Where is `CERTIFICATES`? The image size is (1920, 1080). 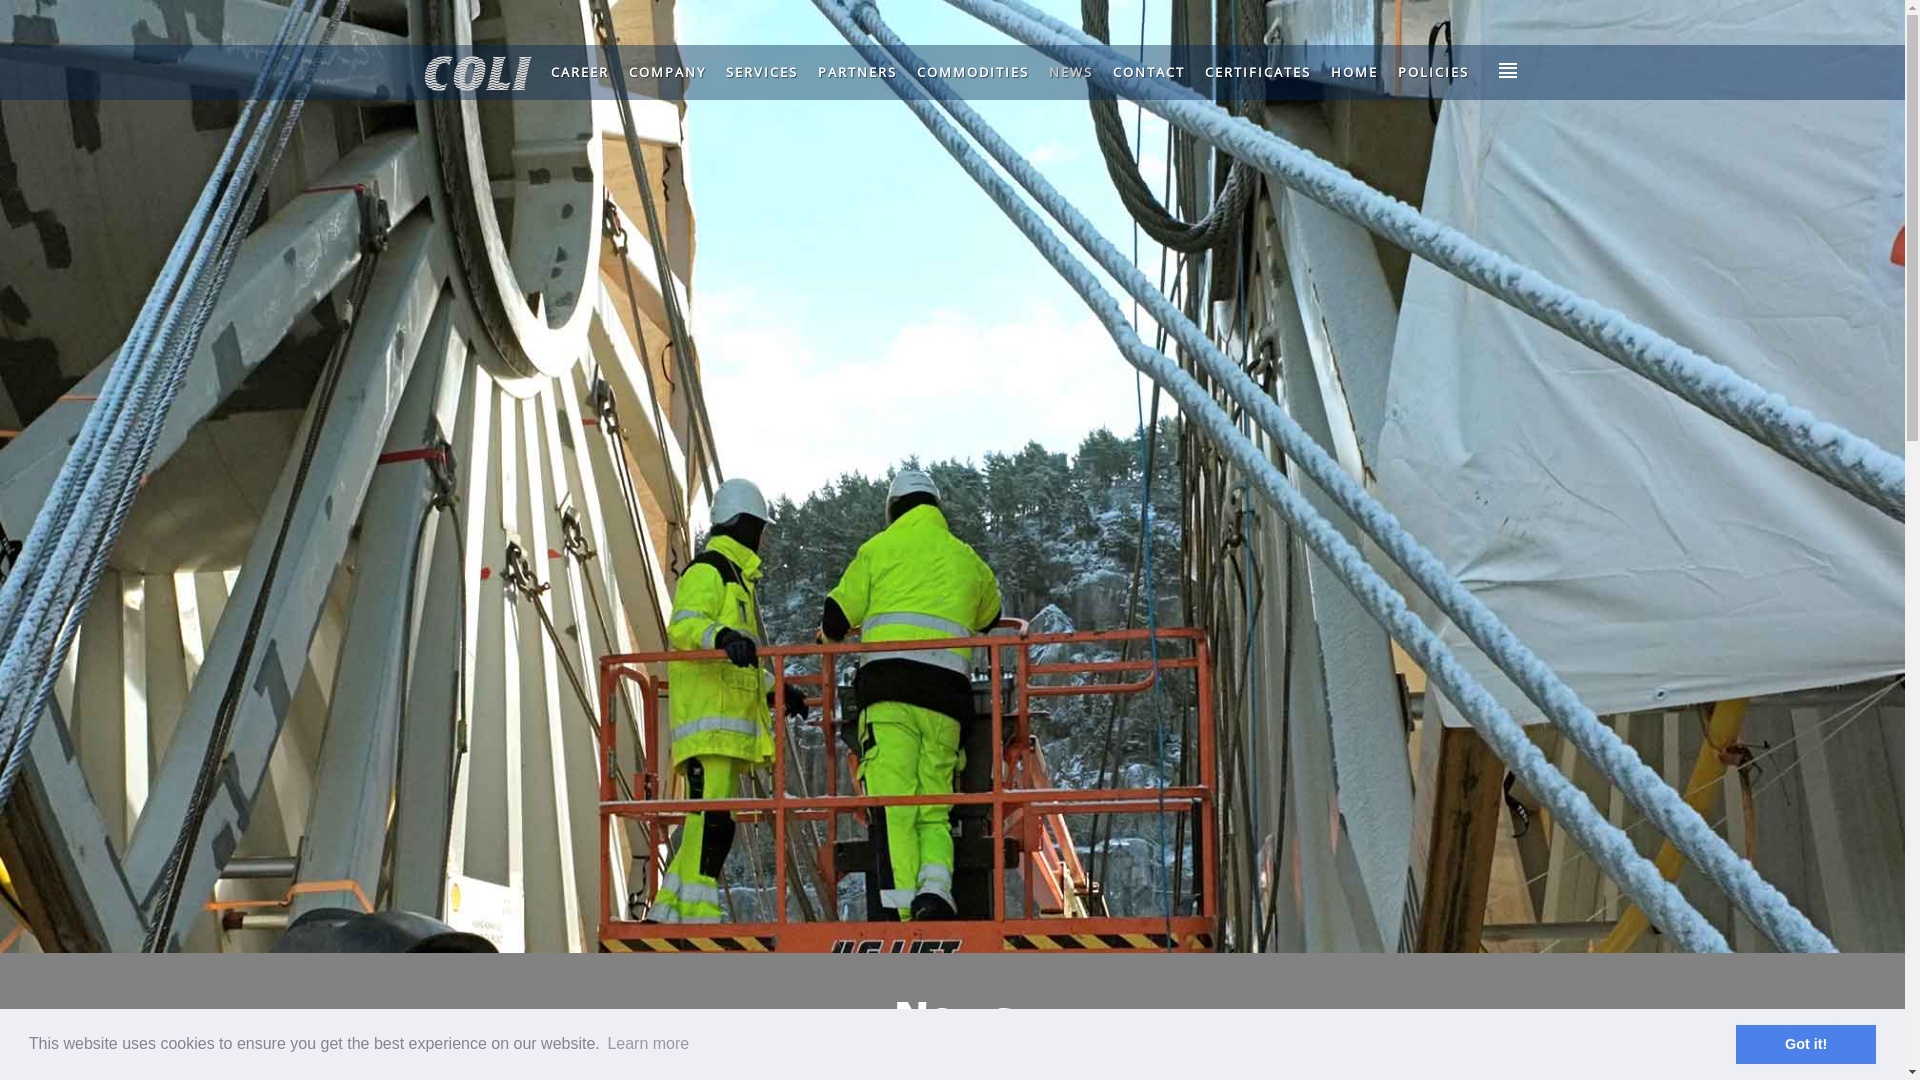
CERTIFICATES is located at coordinates (1257, 72).